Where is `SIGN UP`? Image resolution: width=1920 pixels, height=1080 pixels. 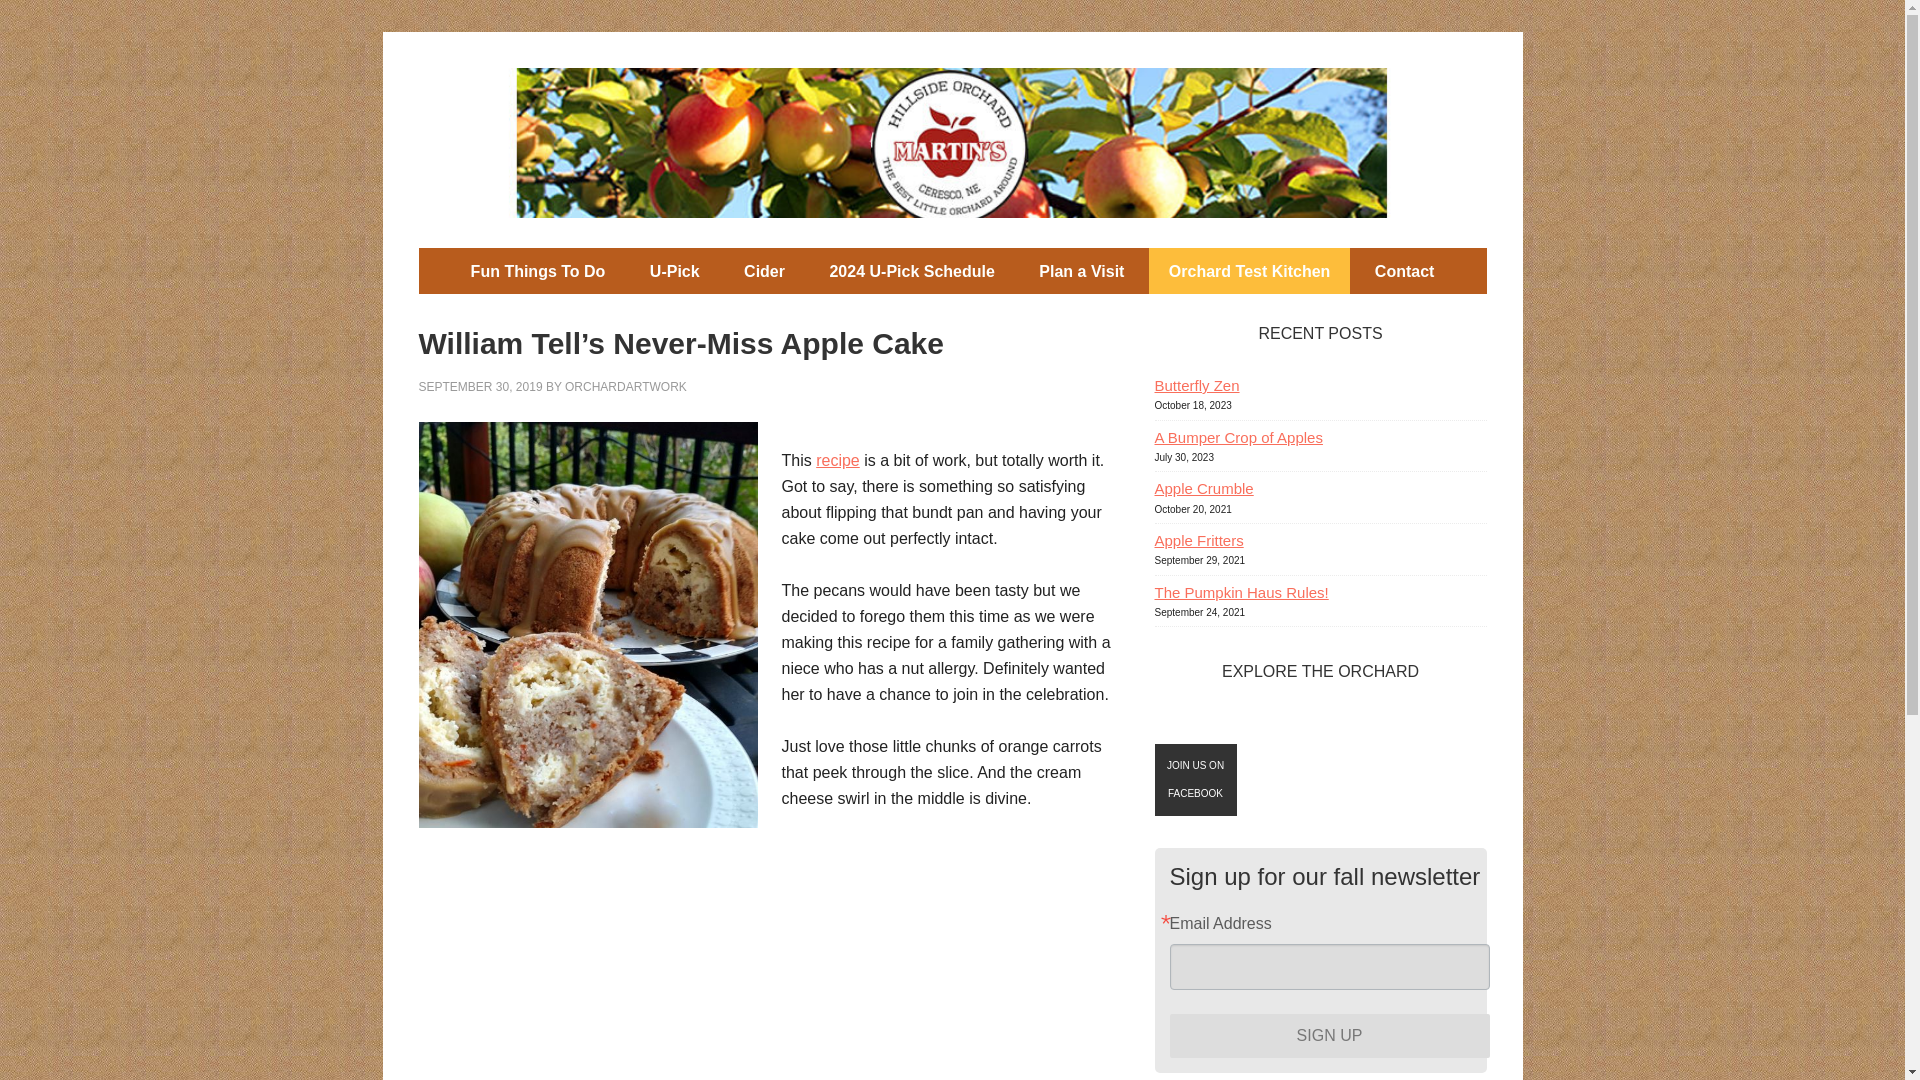
SIGN UP is located at coordinates (1329, 1036).